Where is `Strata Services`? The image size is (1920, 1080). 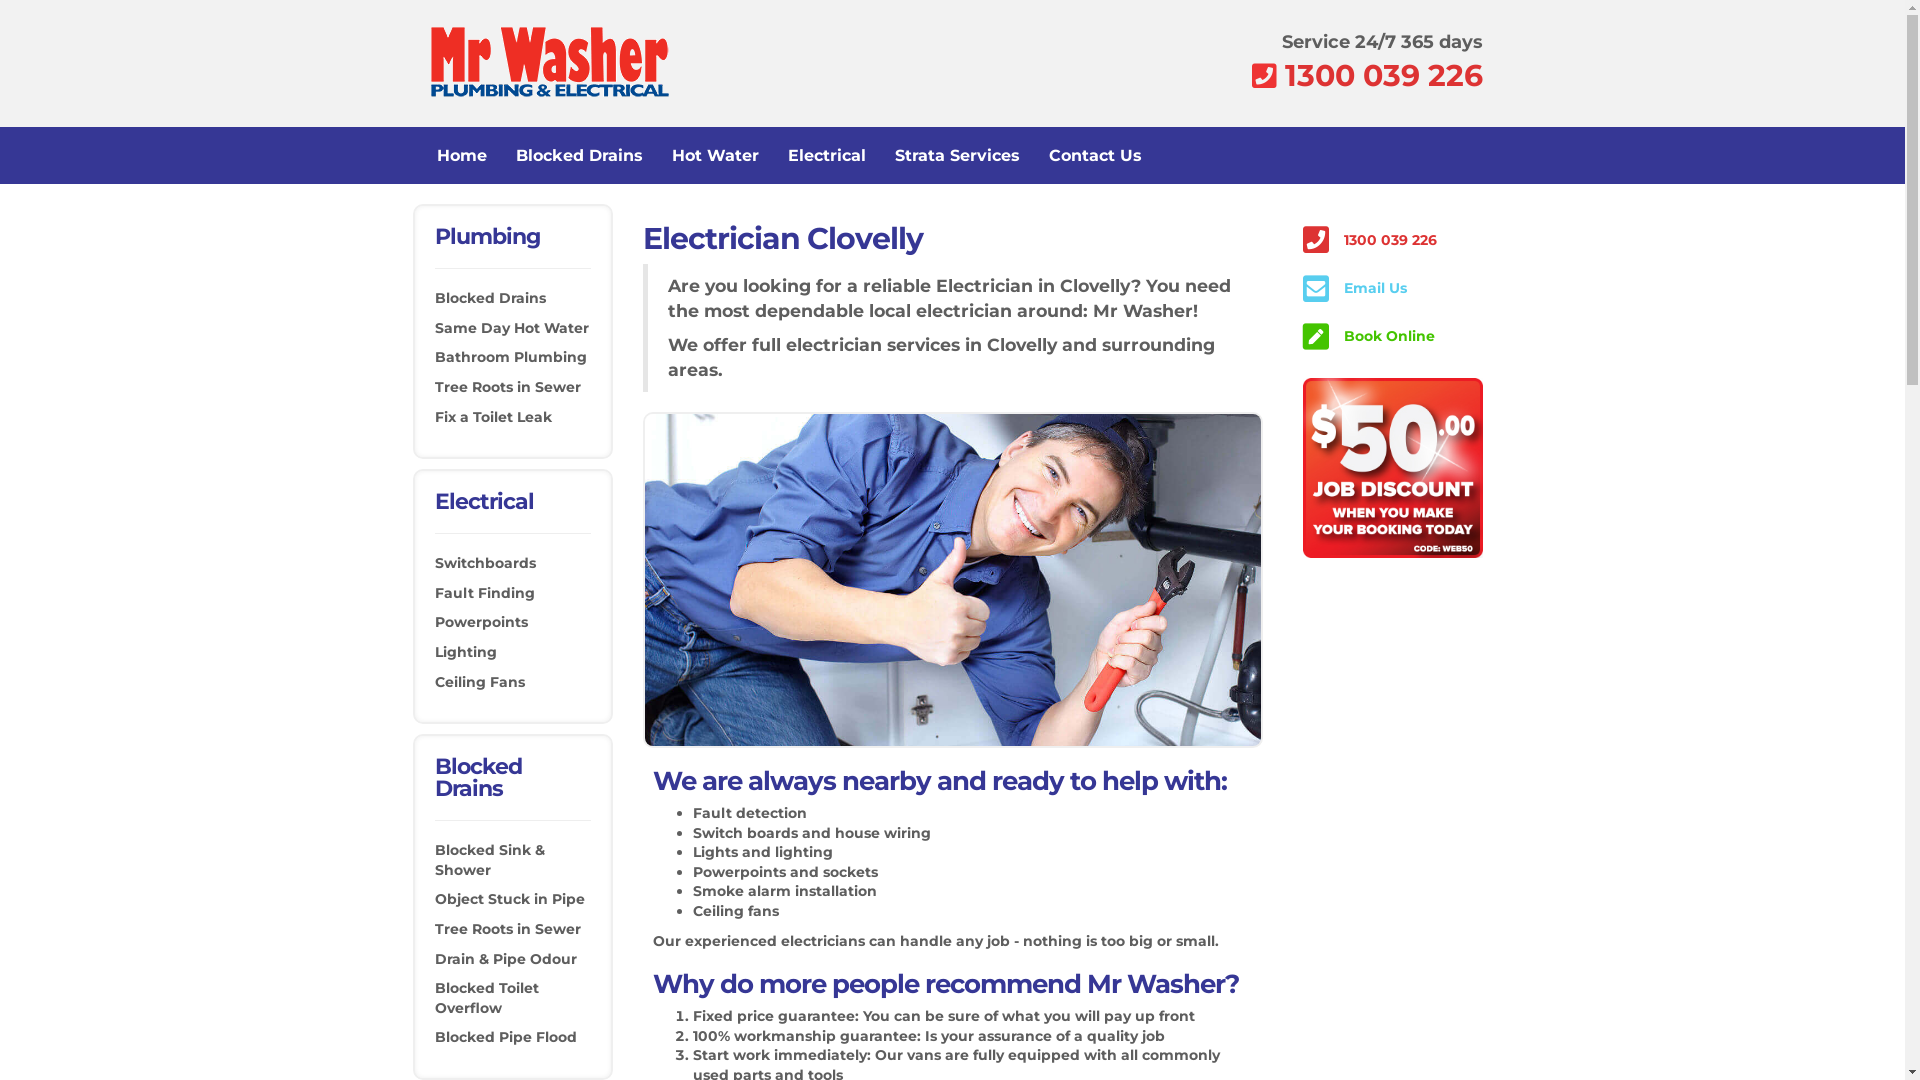
Strata Services is located at coordinates (956, 156).